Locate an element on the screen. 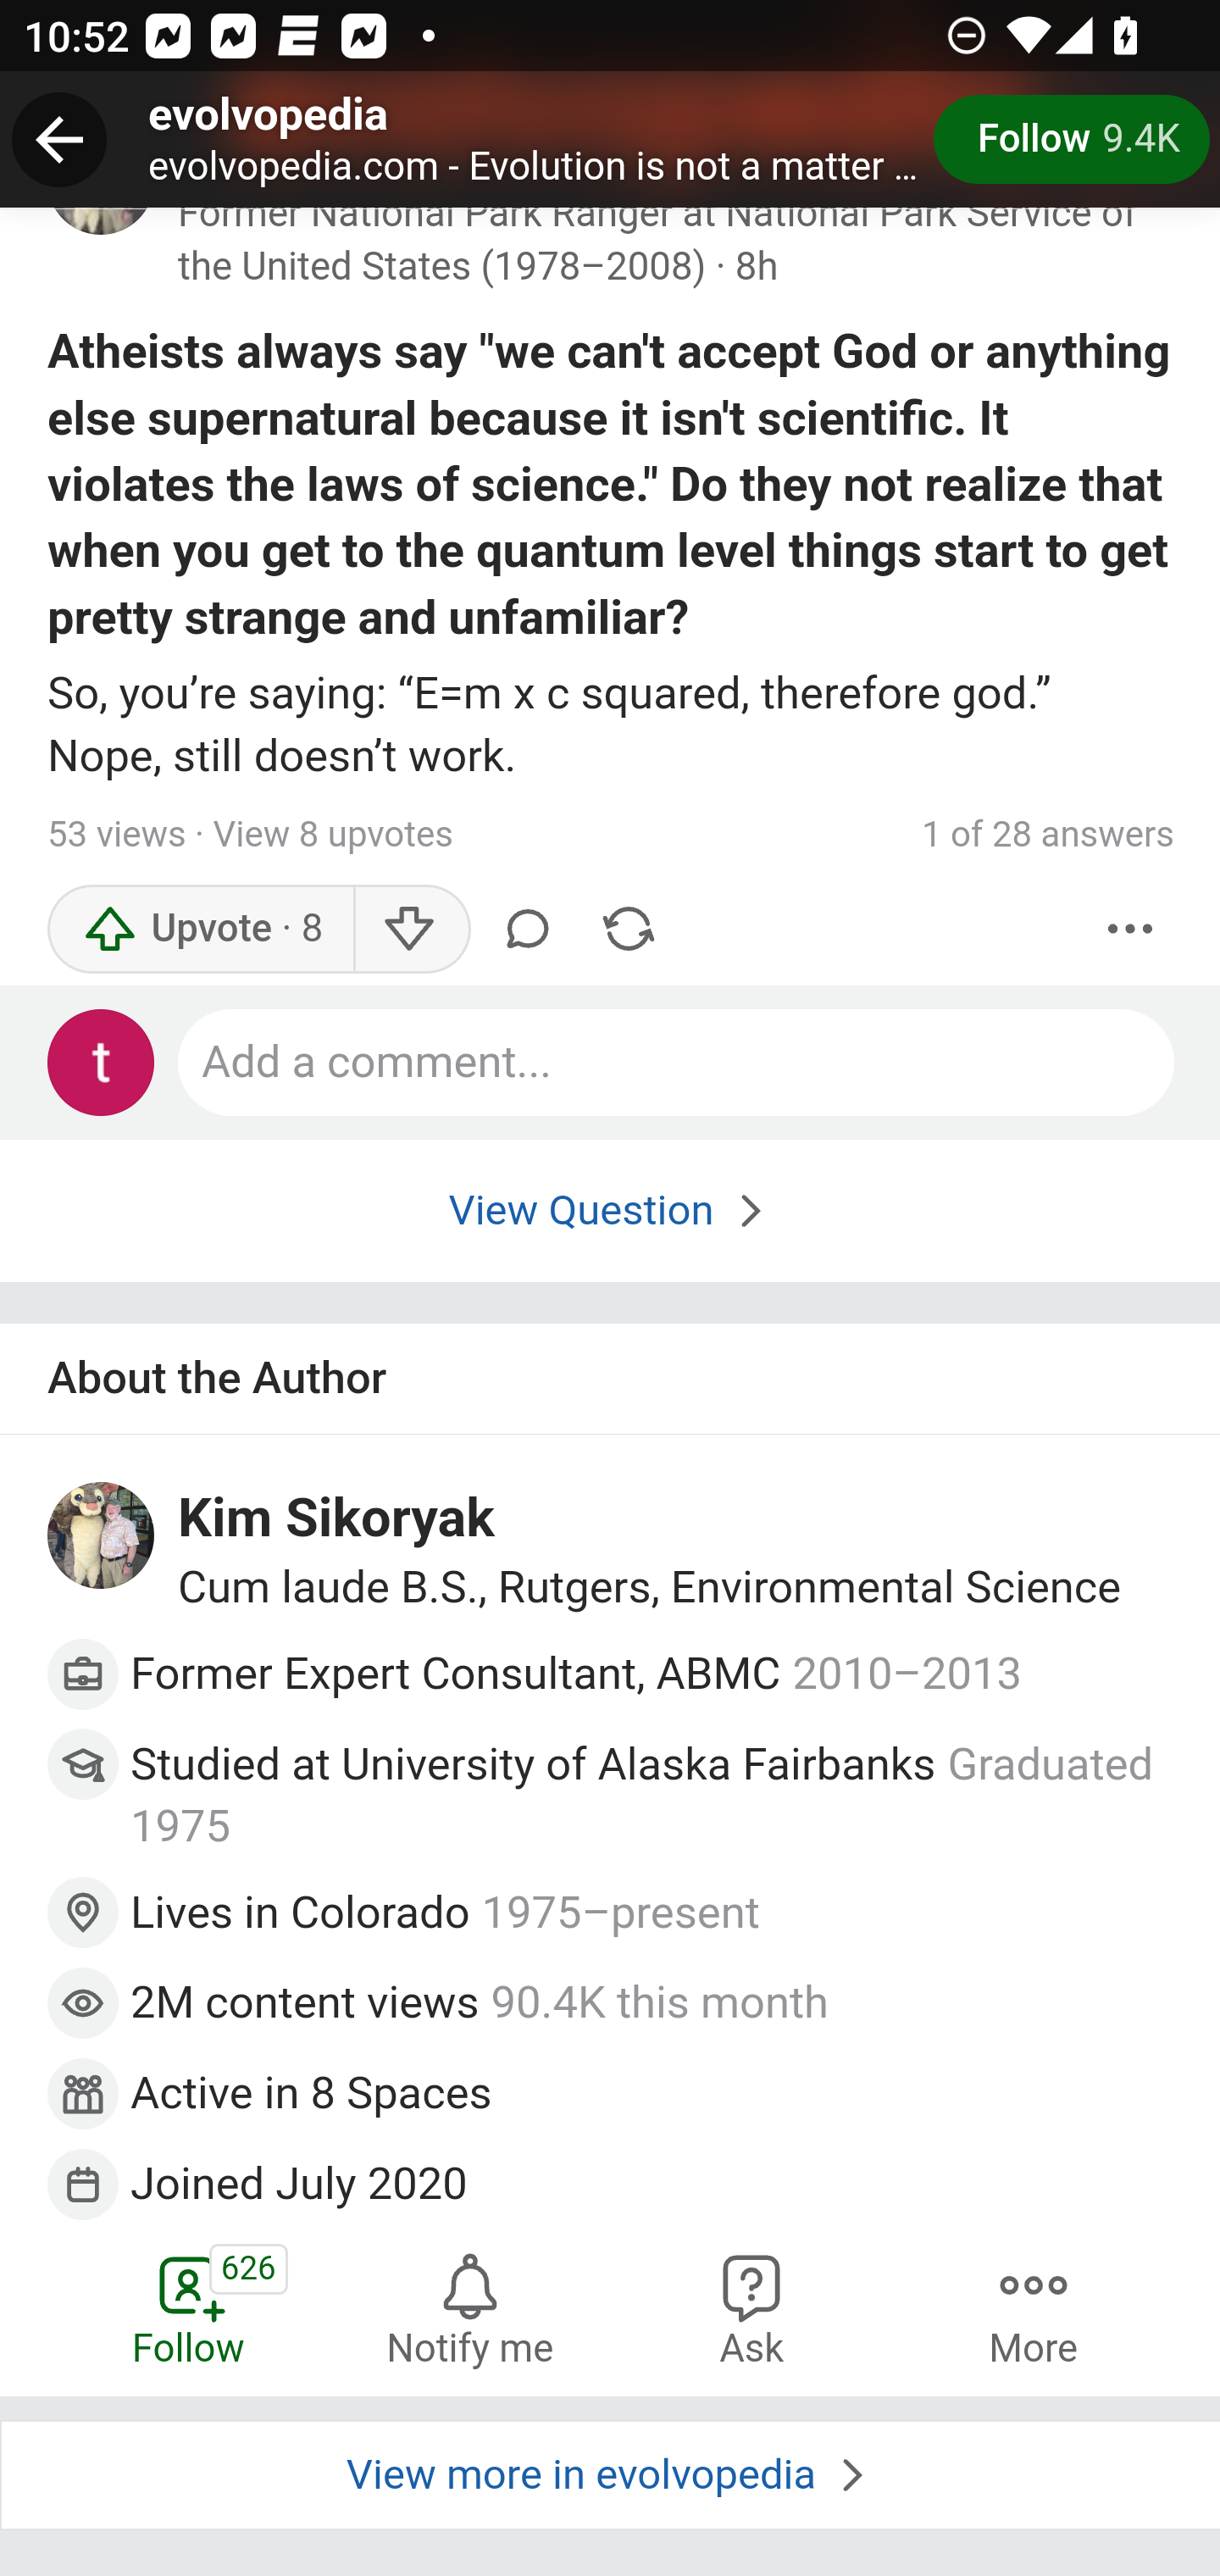 This screenshot has height=2576, width=1220. View 8 upvotes is located at coordinates (331, 836).